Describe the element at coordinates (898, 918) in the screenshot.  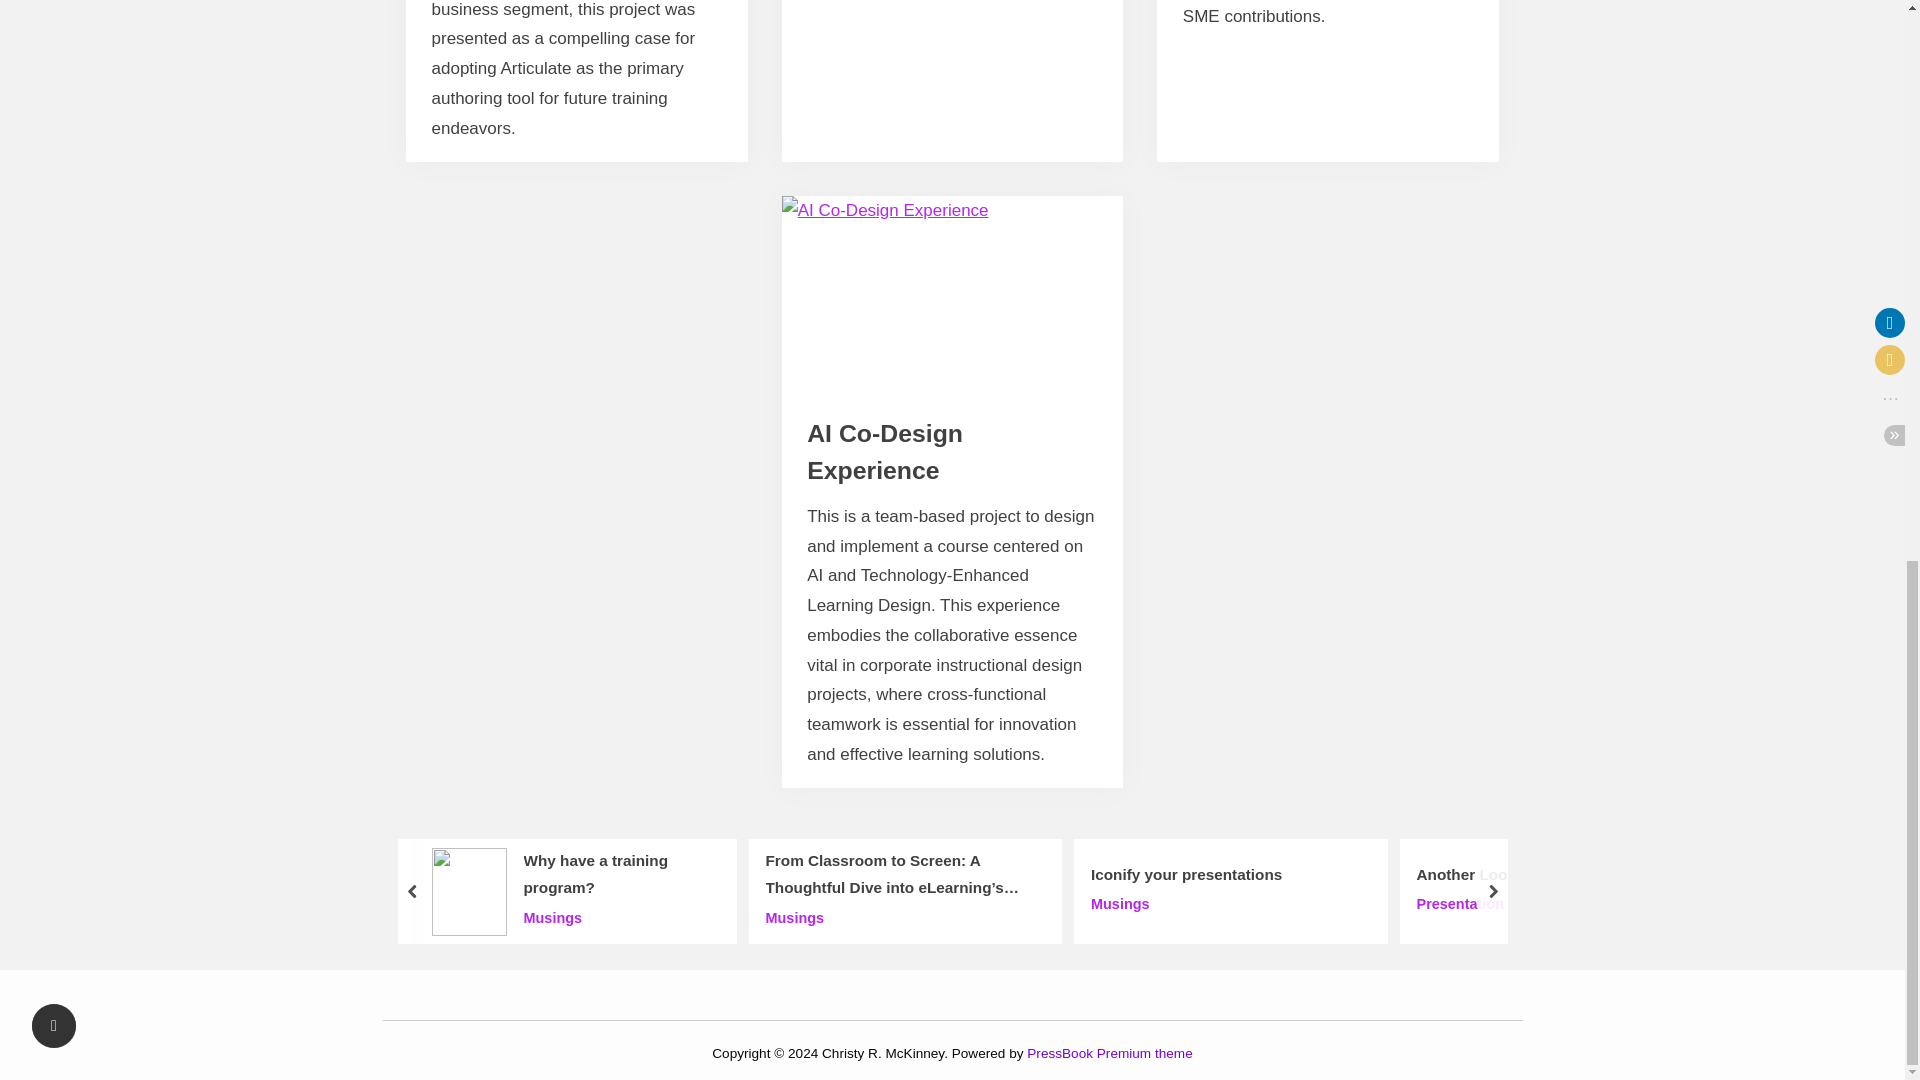
I see `Musings` at that location.